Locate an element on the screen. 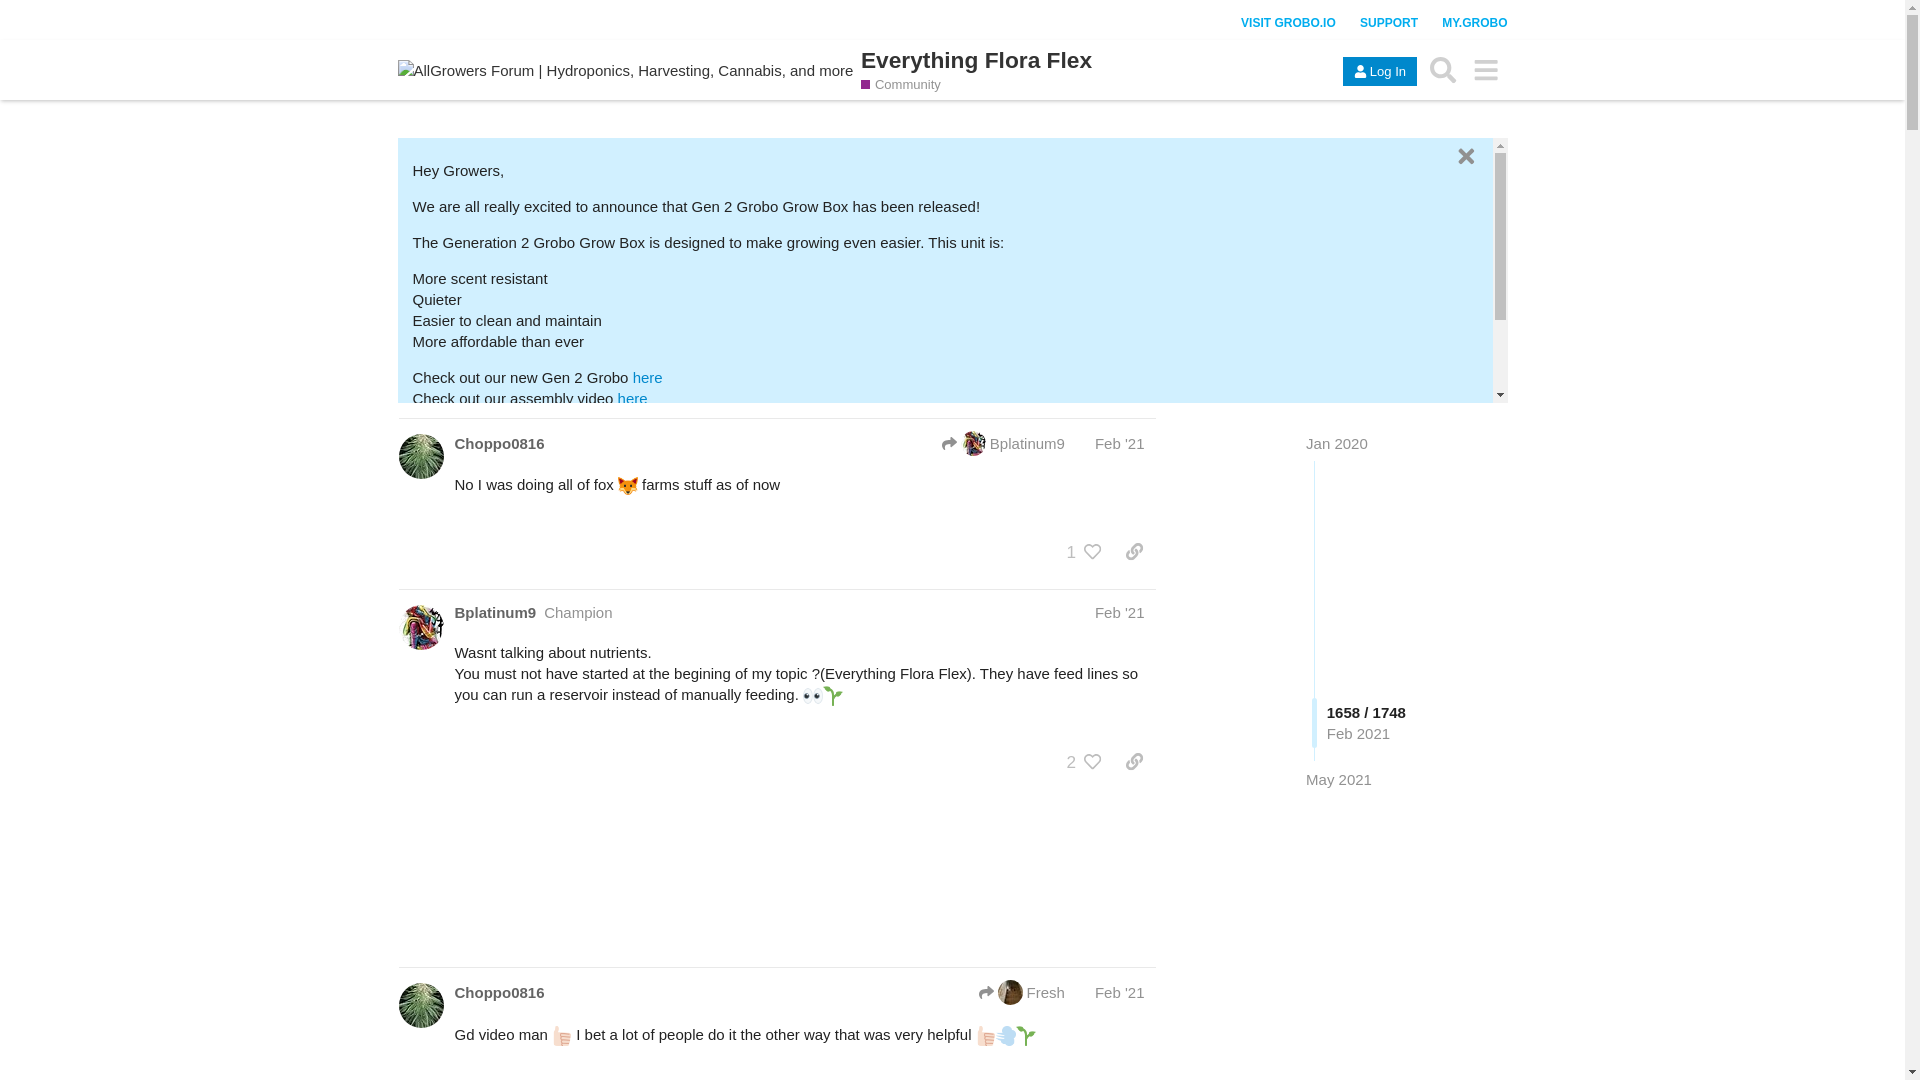 Image resolution: width=1920 pixels, height=1080 pixels. Fresh is located at coordinates (1022, 992).